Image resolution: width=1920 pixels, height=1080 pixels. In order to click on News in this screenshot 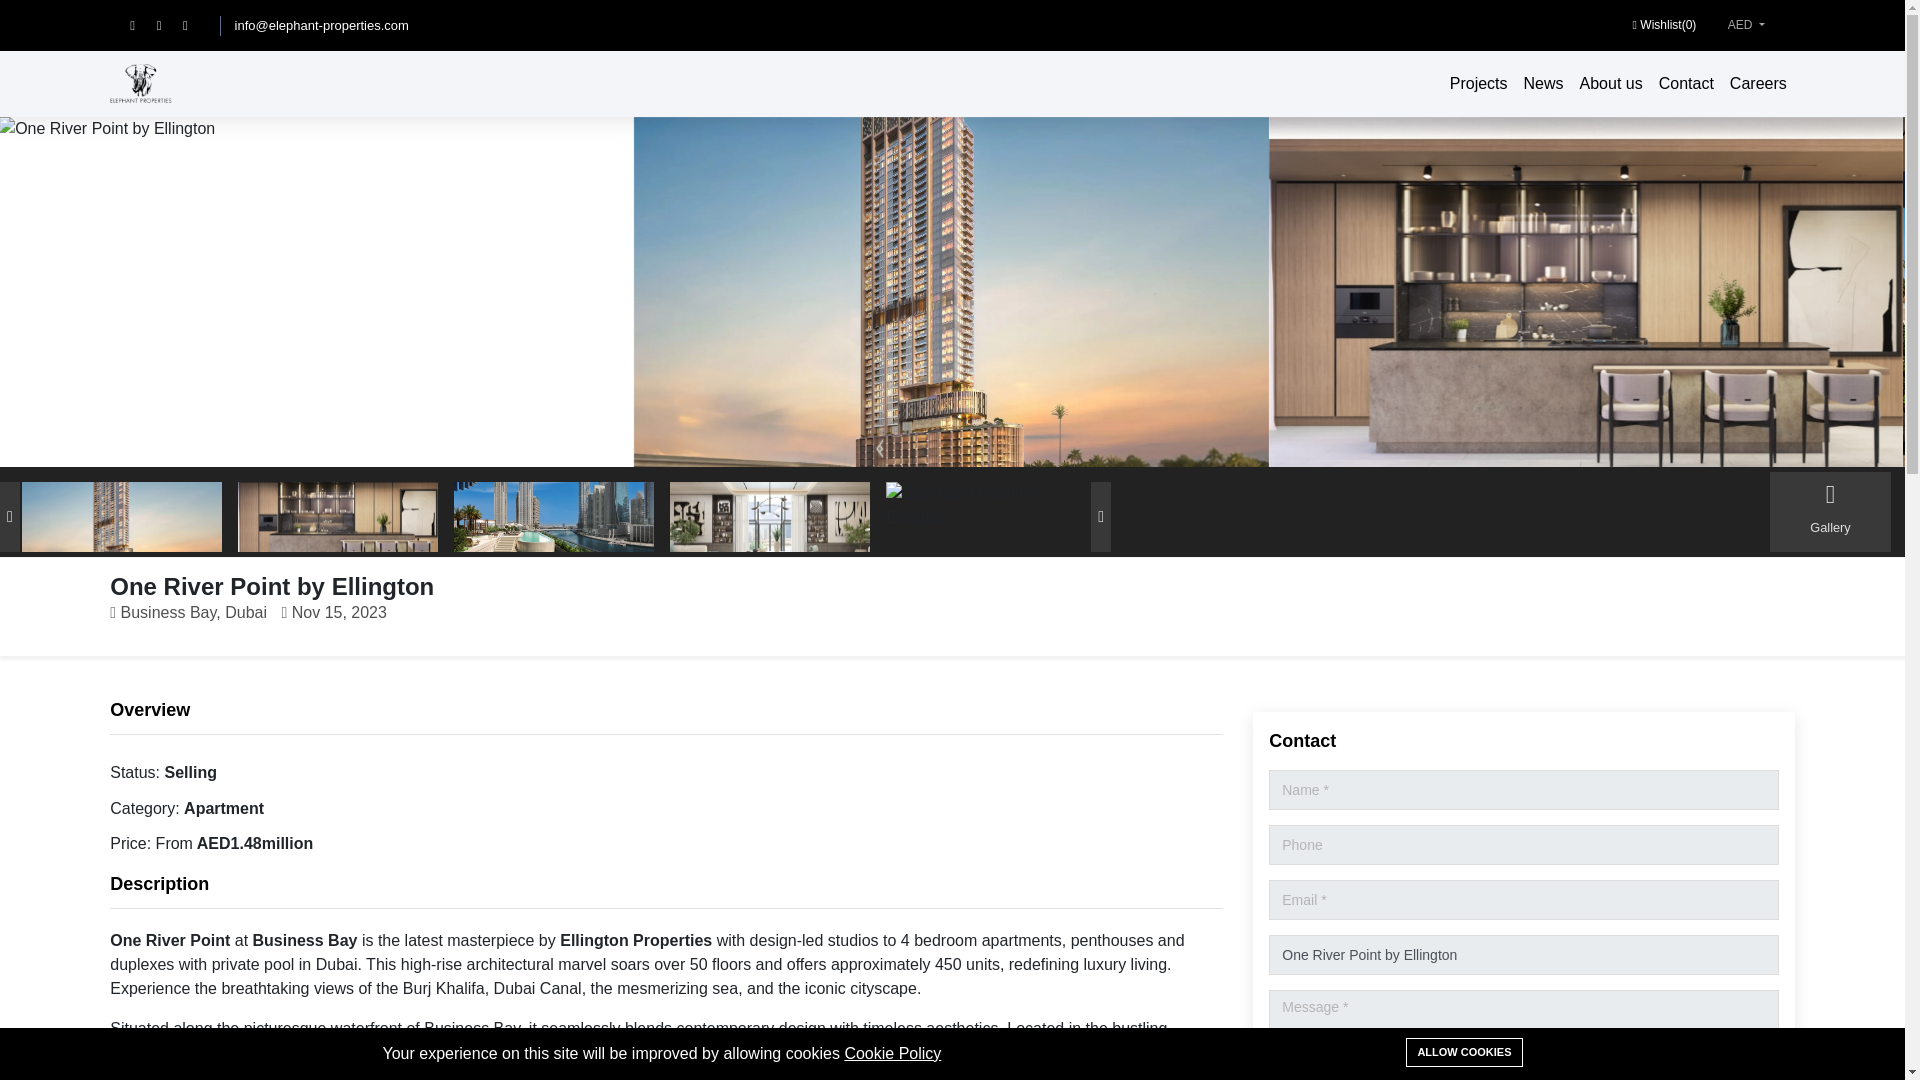, I will do `click(1544, 83)`.